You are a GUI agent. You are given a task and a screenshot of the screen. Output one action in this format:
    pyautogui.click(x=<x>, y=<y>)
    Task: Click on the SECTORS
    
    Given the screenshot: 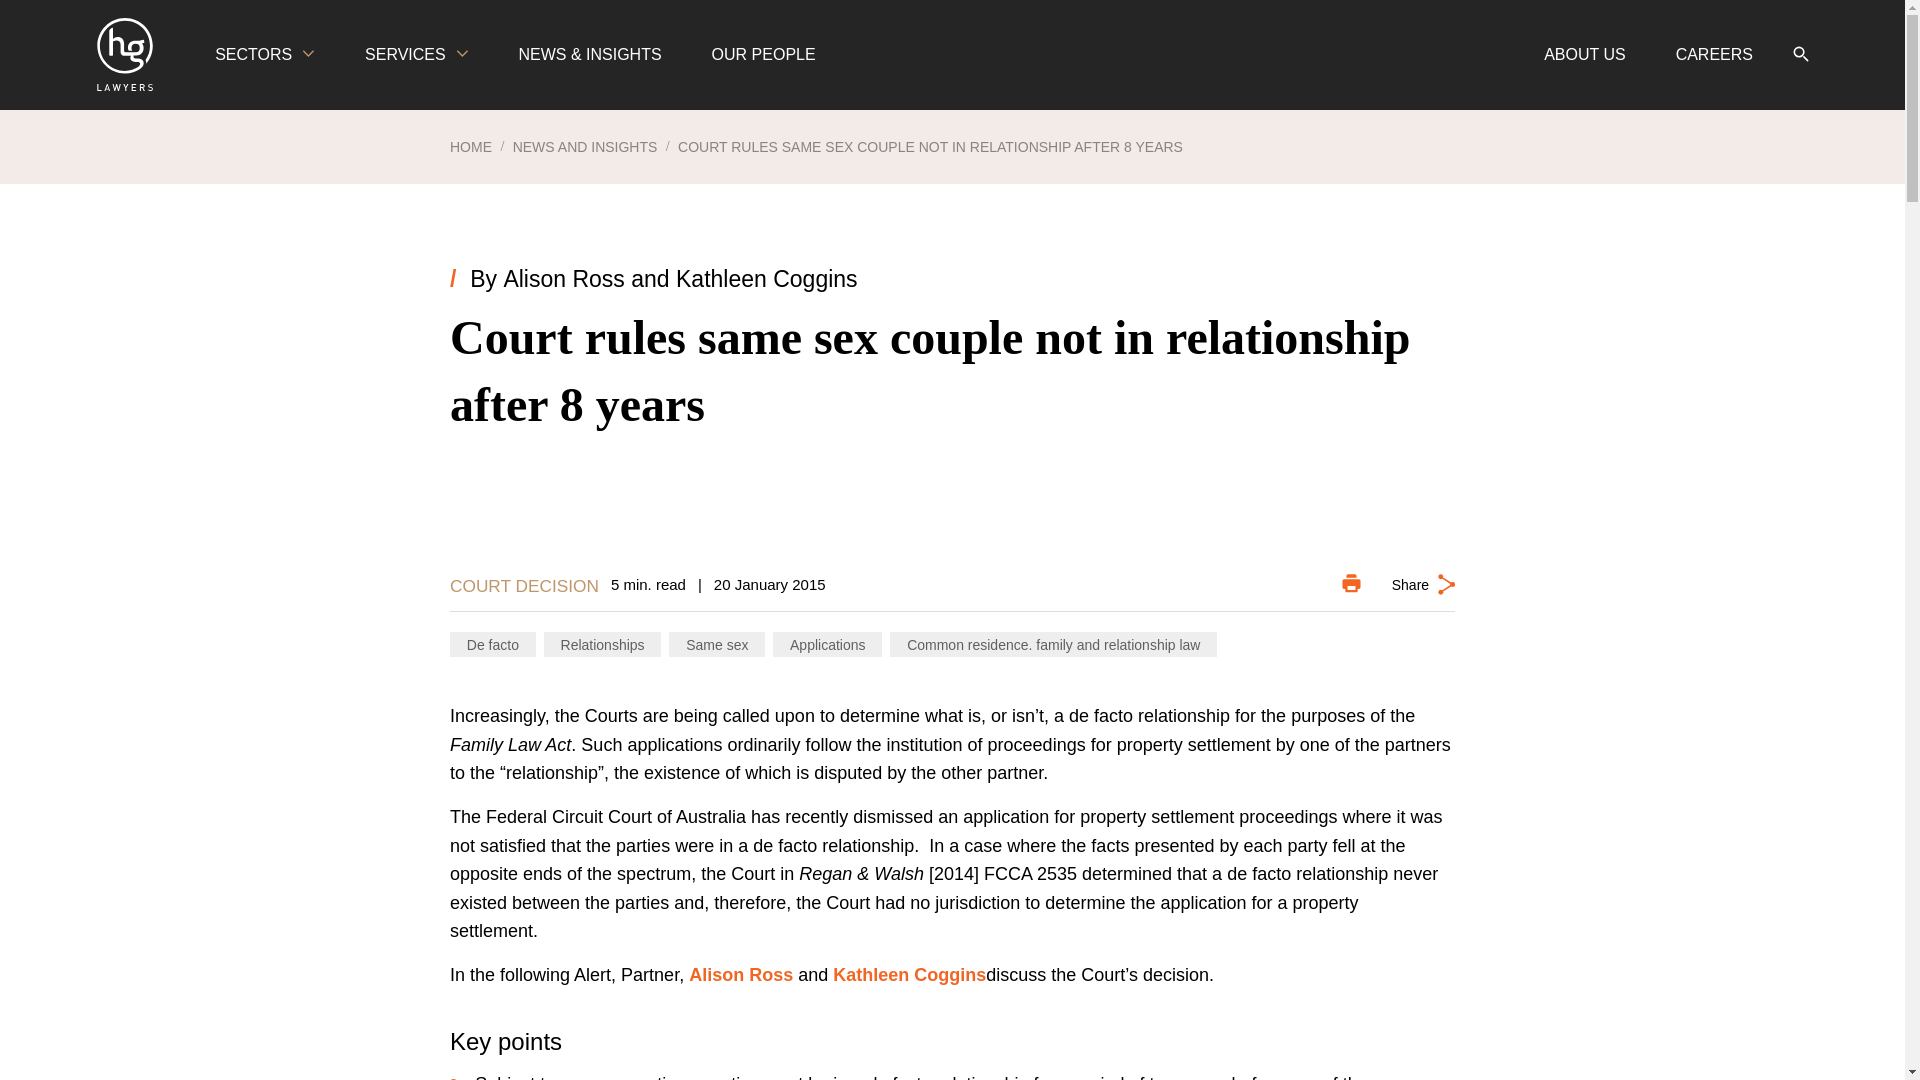 What is the action you would take?
    pyautogui.click(x=264, y=55)
    